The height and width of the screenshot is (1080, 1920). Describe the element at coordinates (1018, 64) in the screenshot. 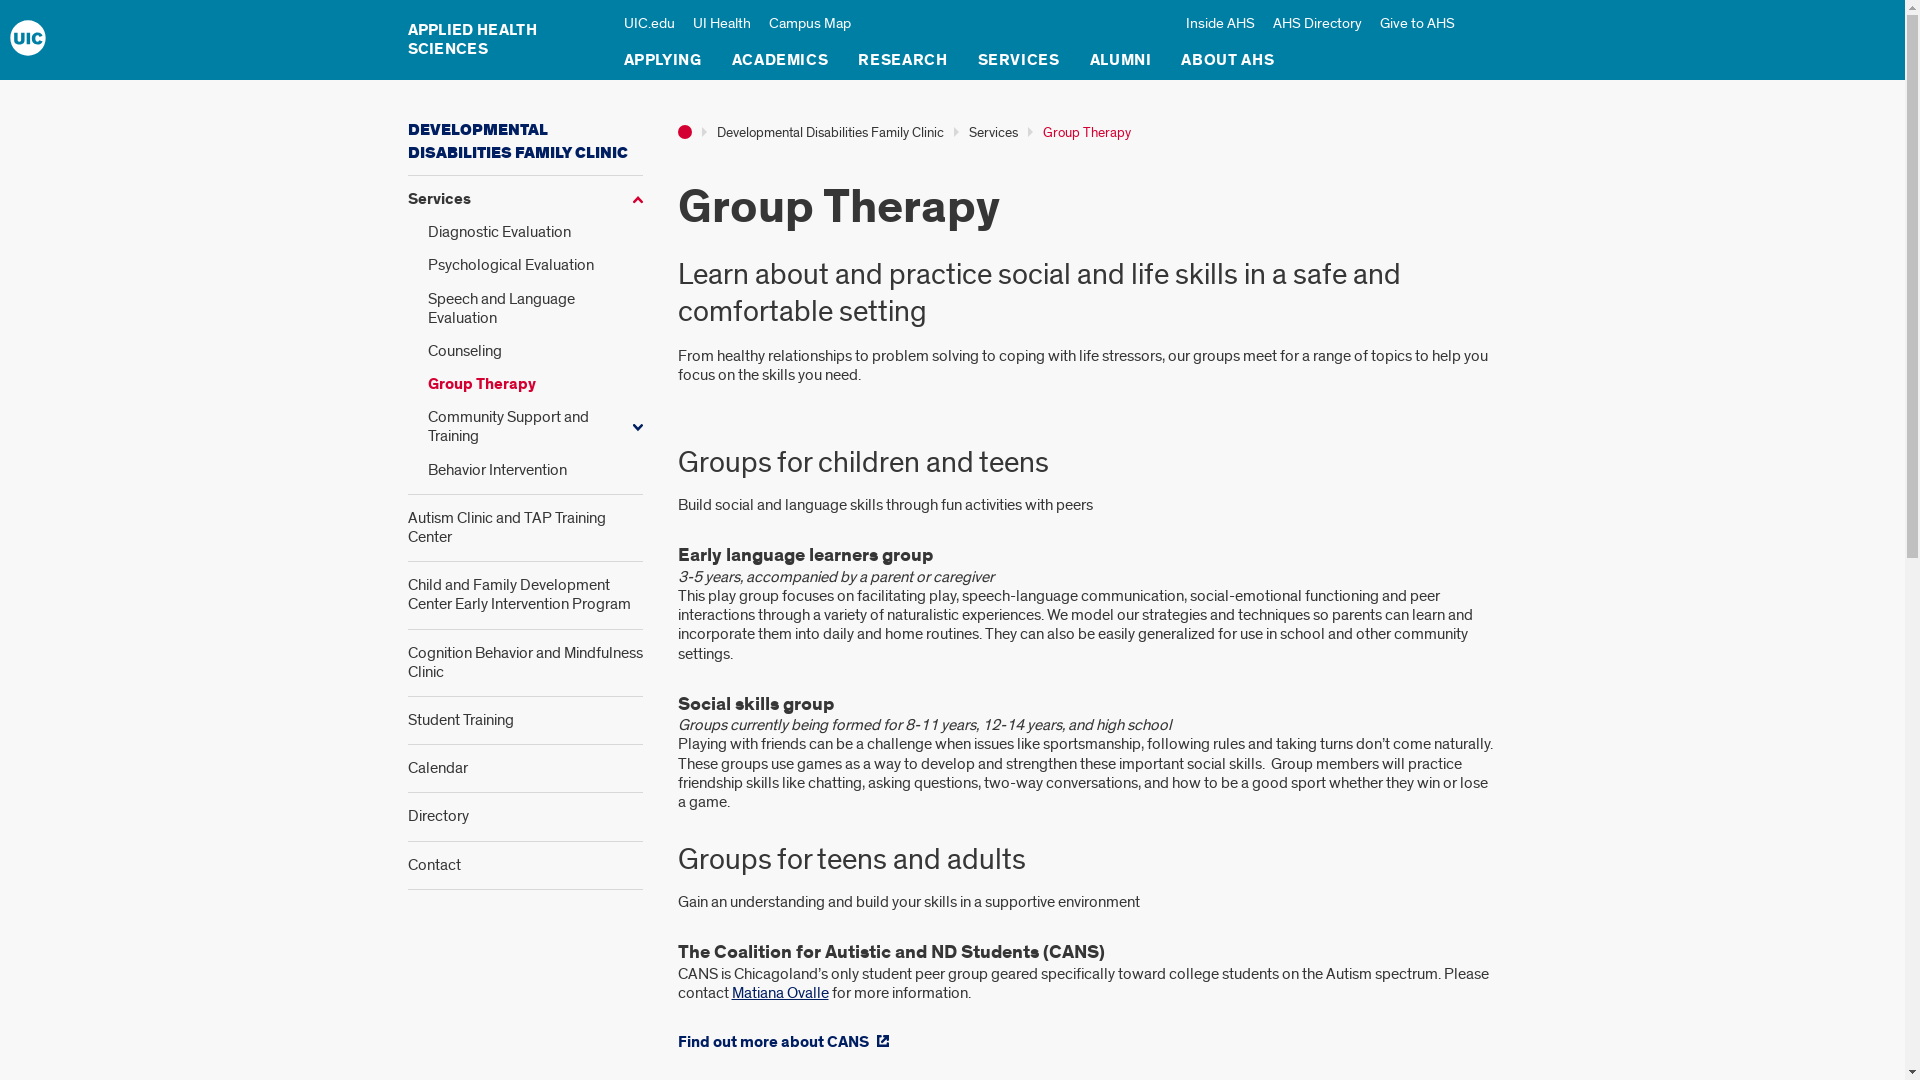

I see `SERVICES` at that location.